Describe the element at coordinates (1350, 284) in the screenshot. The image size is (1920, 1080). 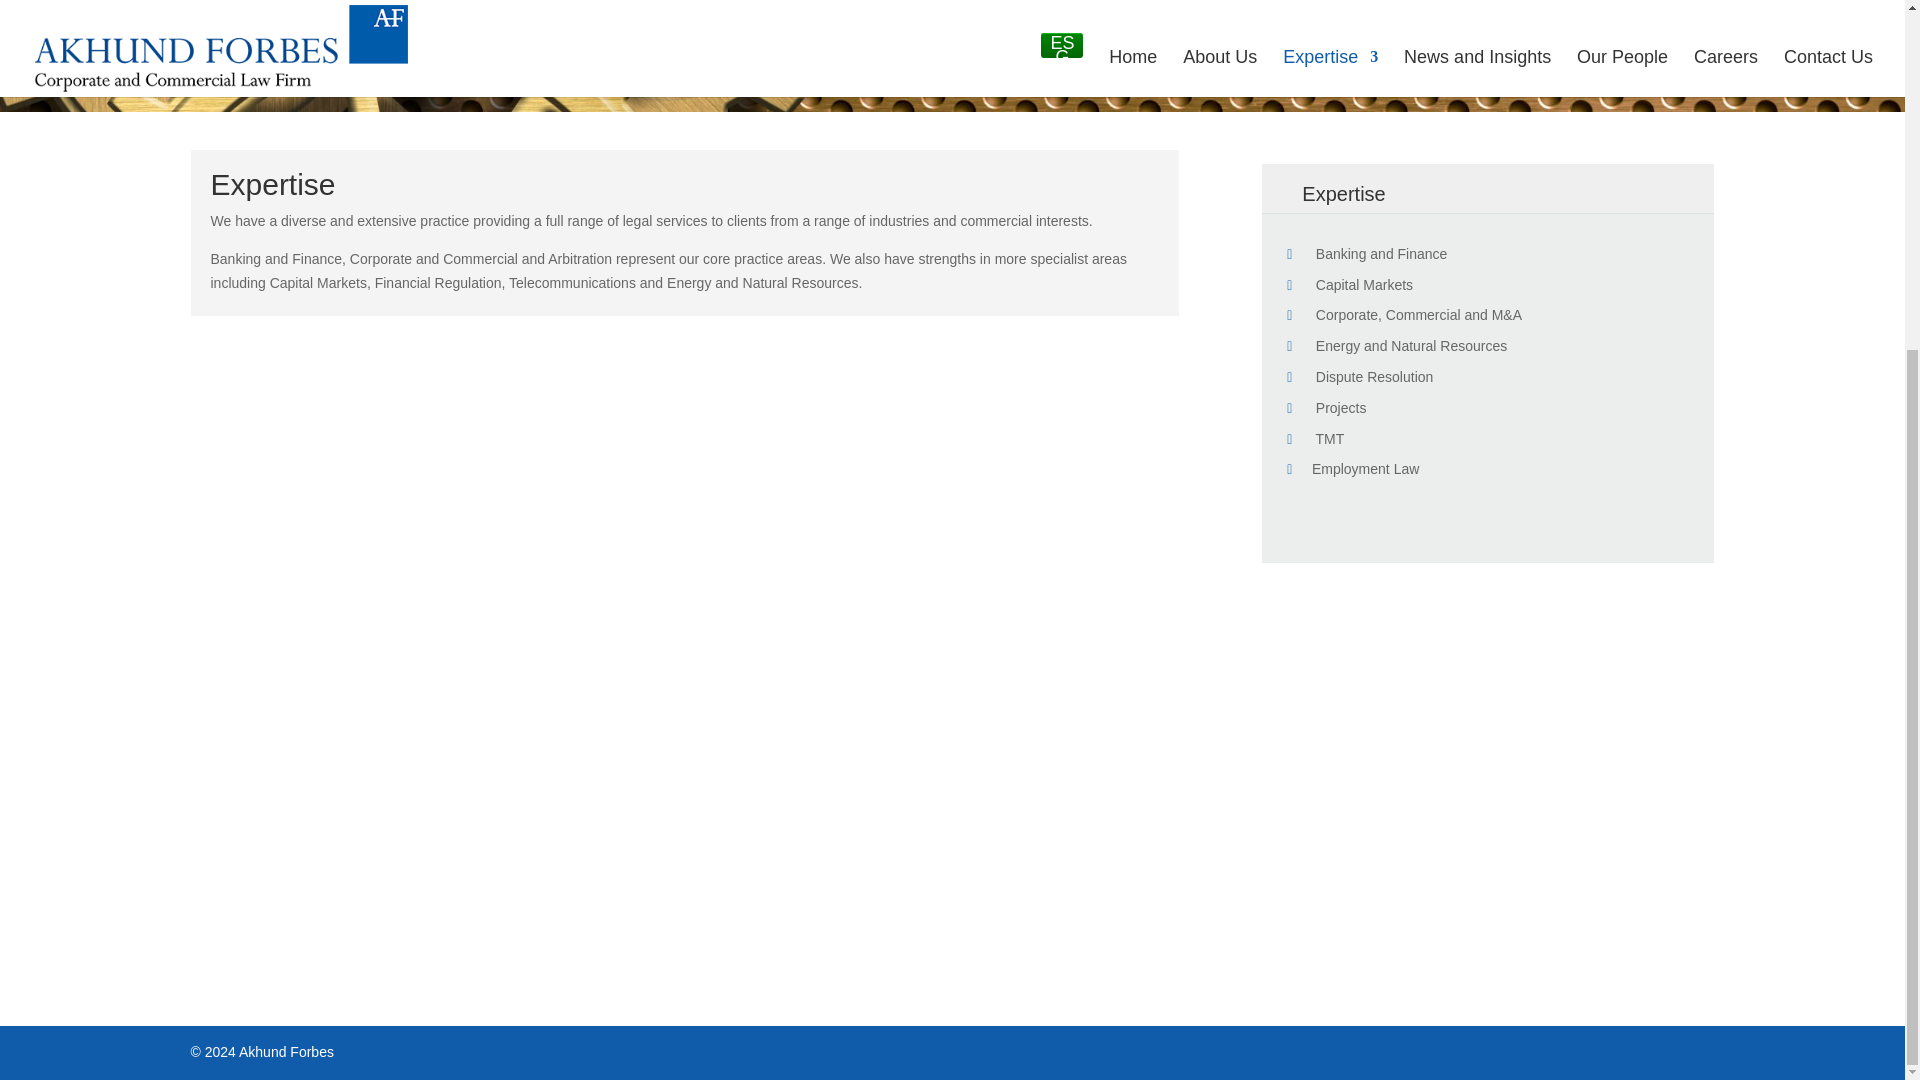
I see `      Capital Markets` at that location.